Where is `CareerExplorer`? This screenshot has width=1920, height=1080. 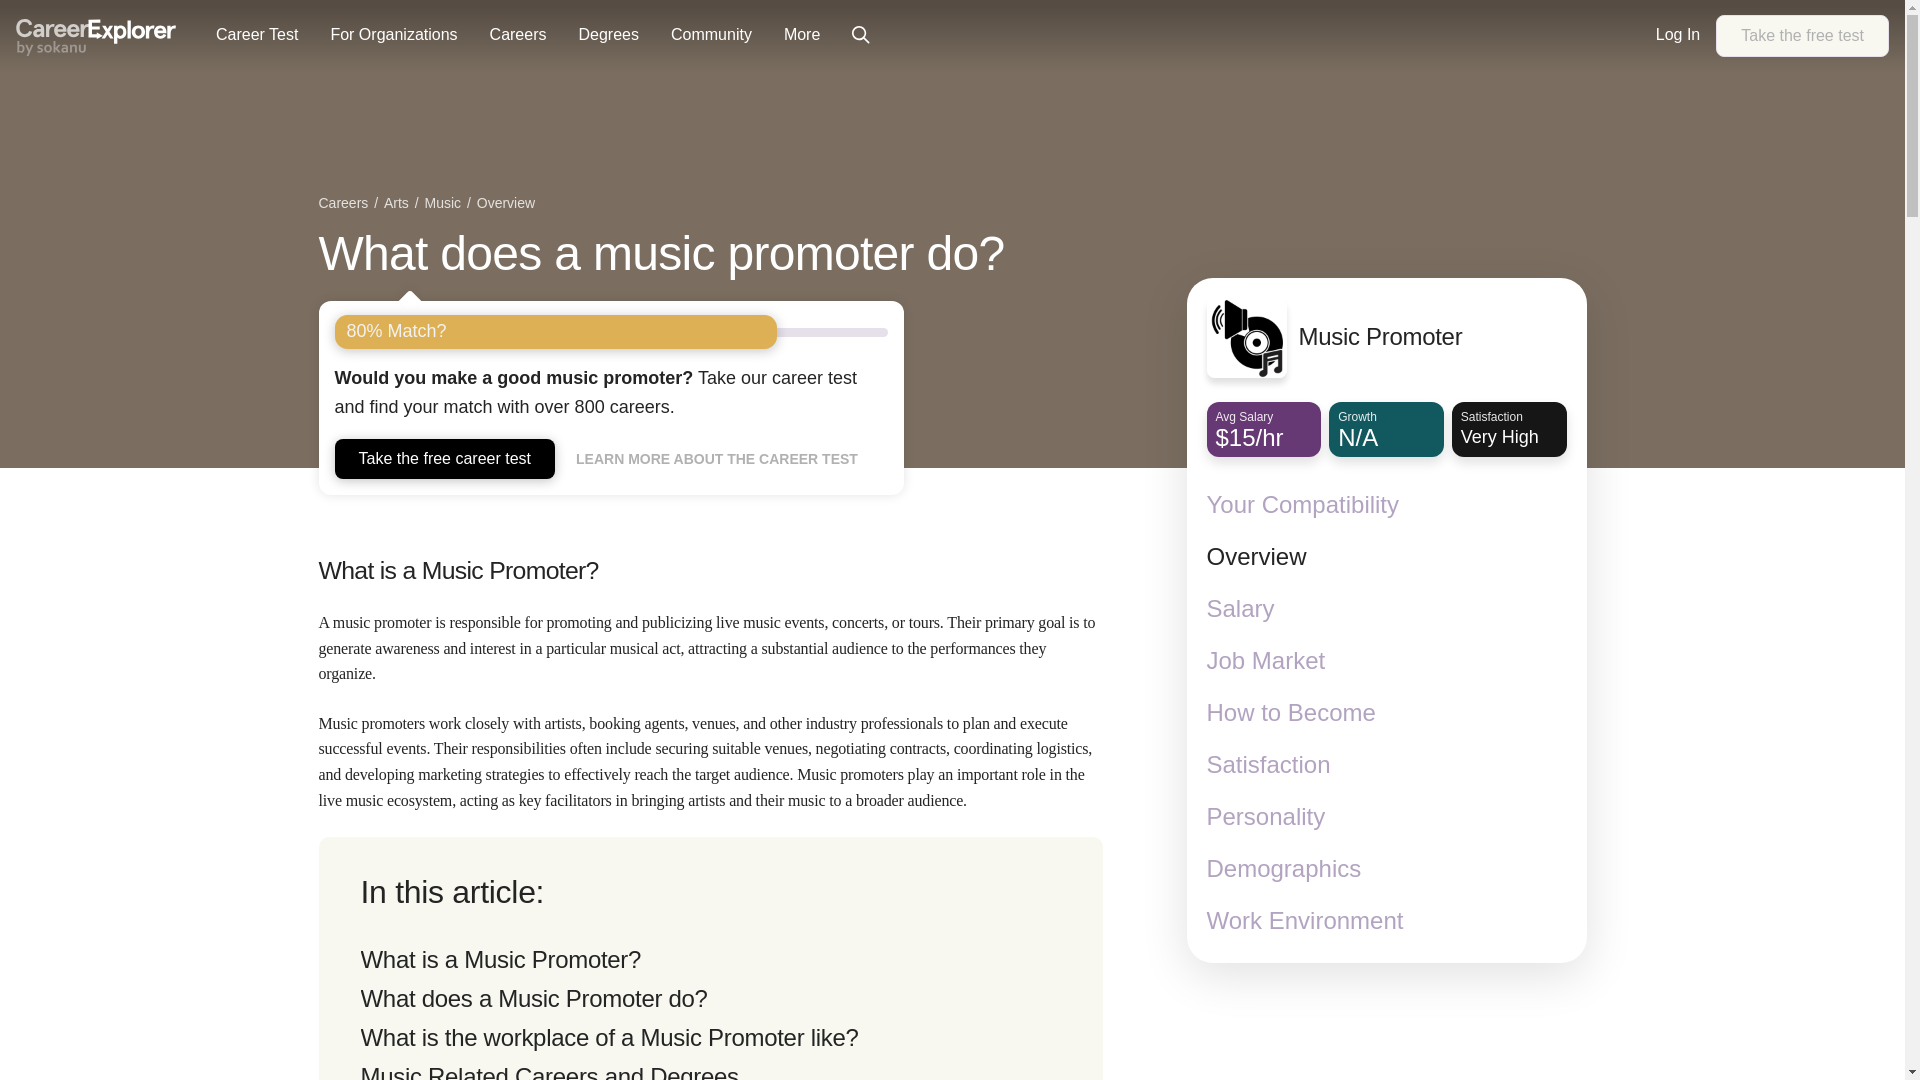 CareerExplorer is located at coordinates (444, 204).